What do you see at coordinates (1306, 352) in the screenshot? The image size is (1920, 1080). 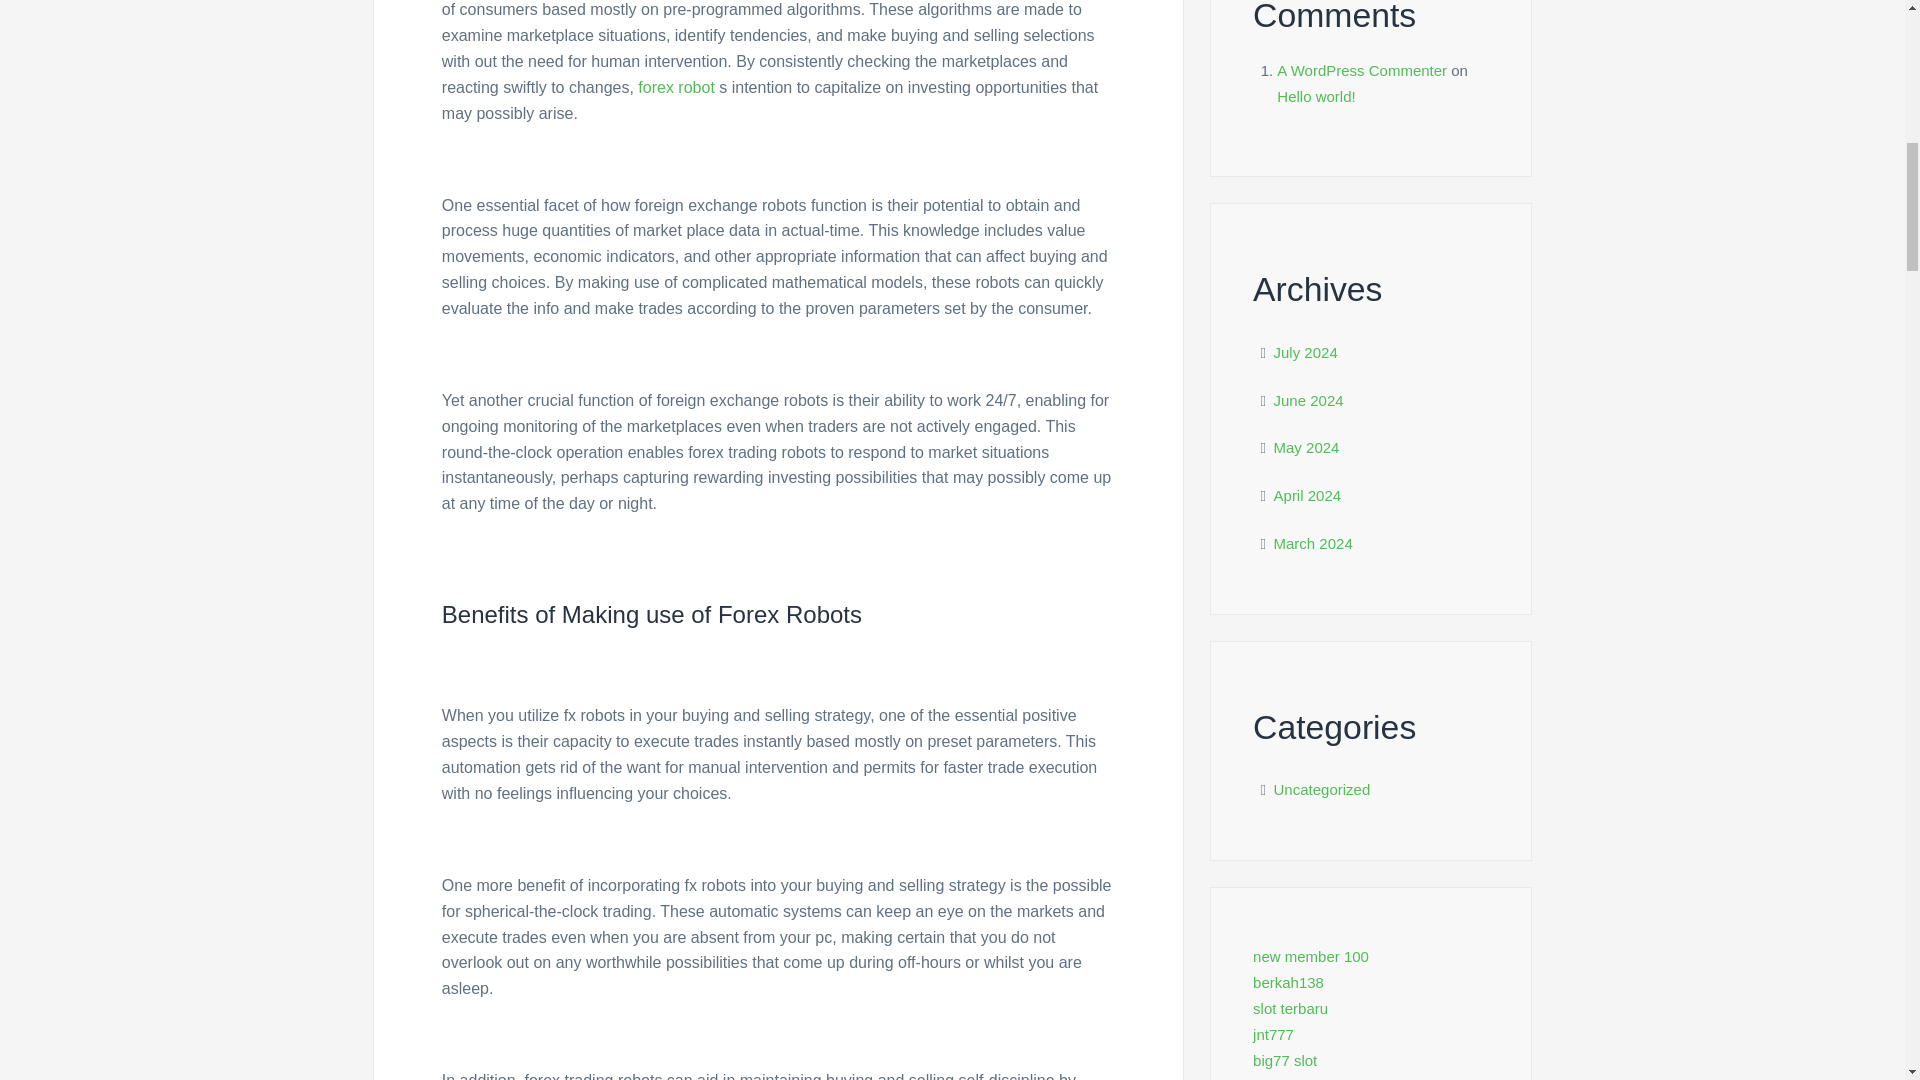 I see `July 2024` at bounding box center [1306, 352].